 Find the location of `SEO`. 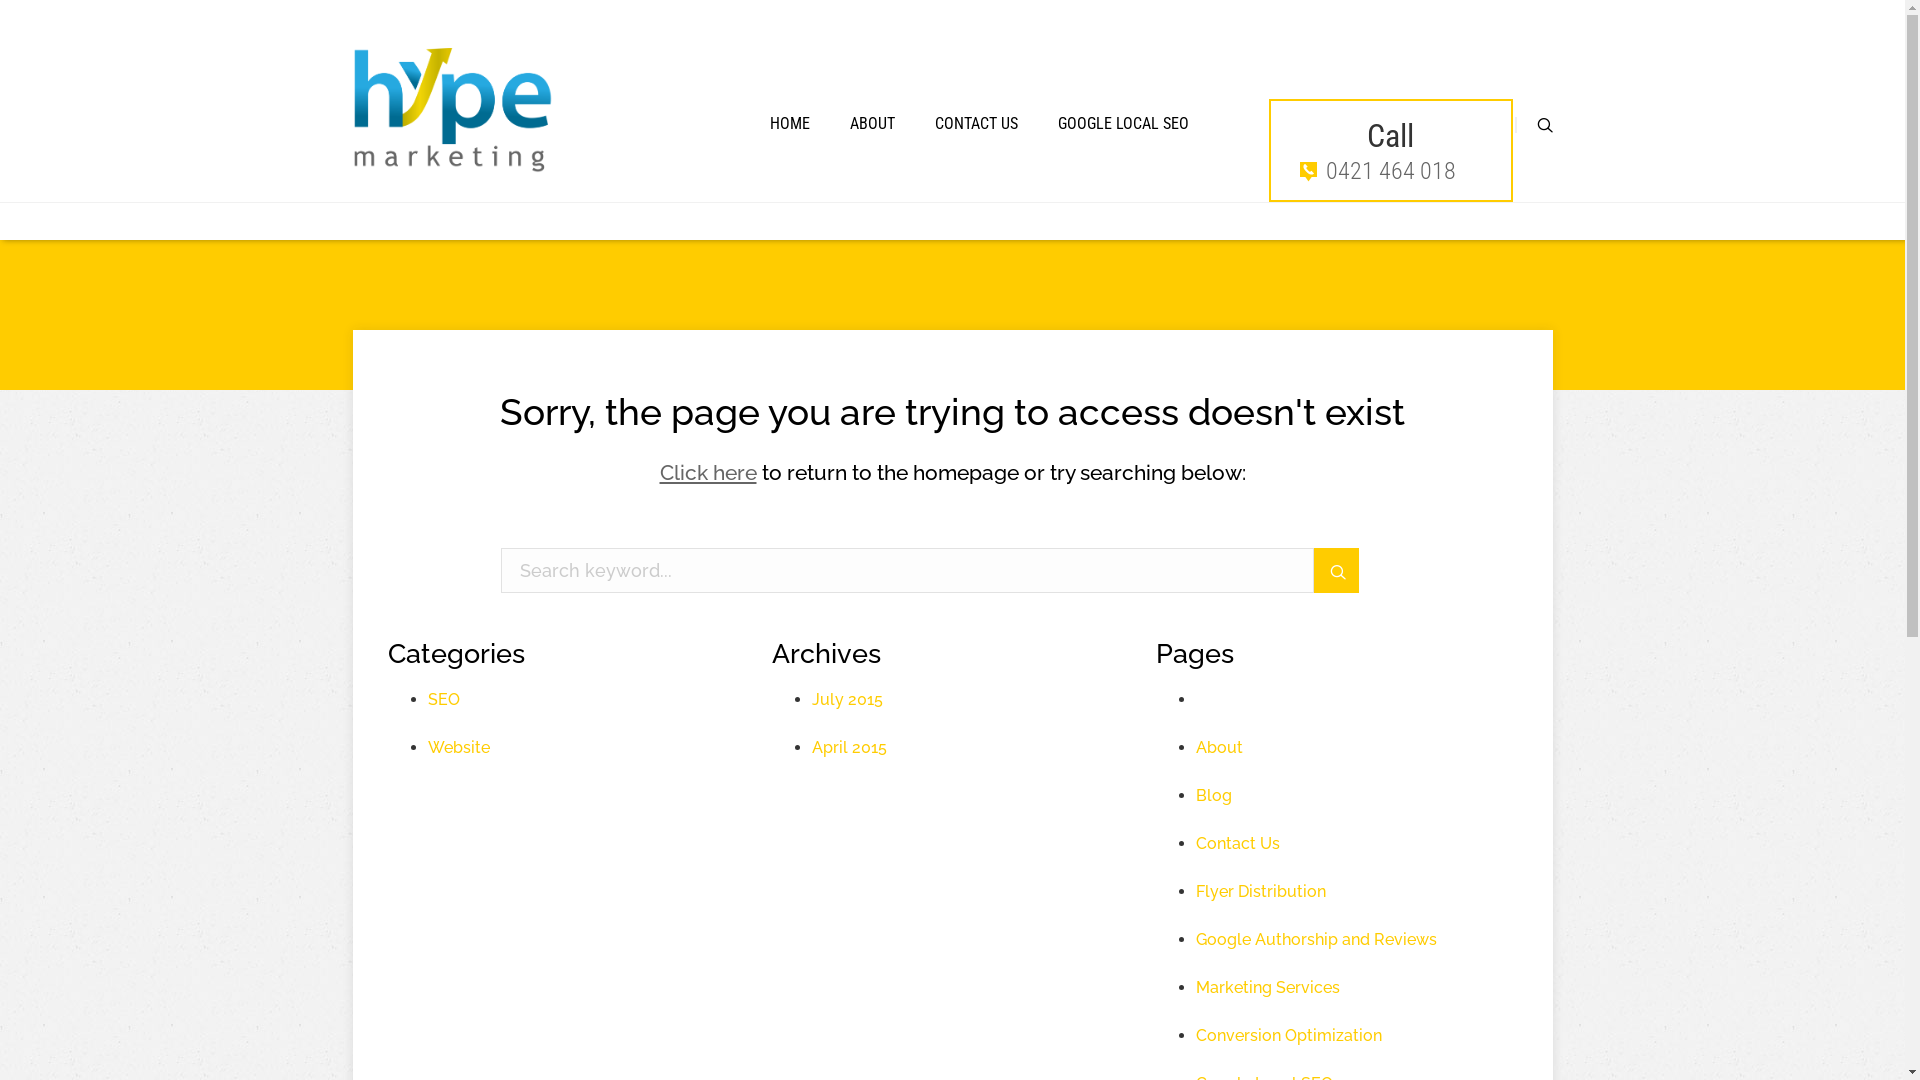

SEO is located at coordinates (444, 700).